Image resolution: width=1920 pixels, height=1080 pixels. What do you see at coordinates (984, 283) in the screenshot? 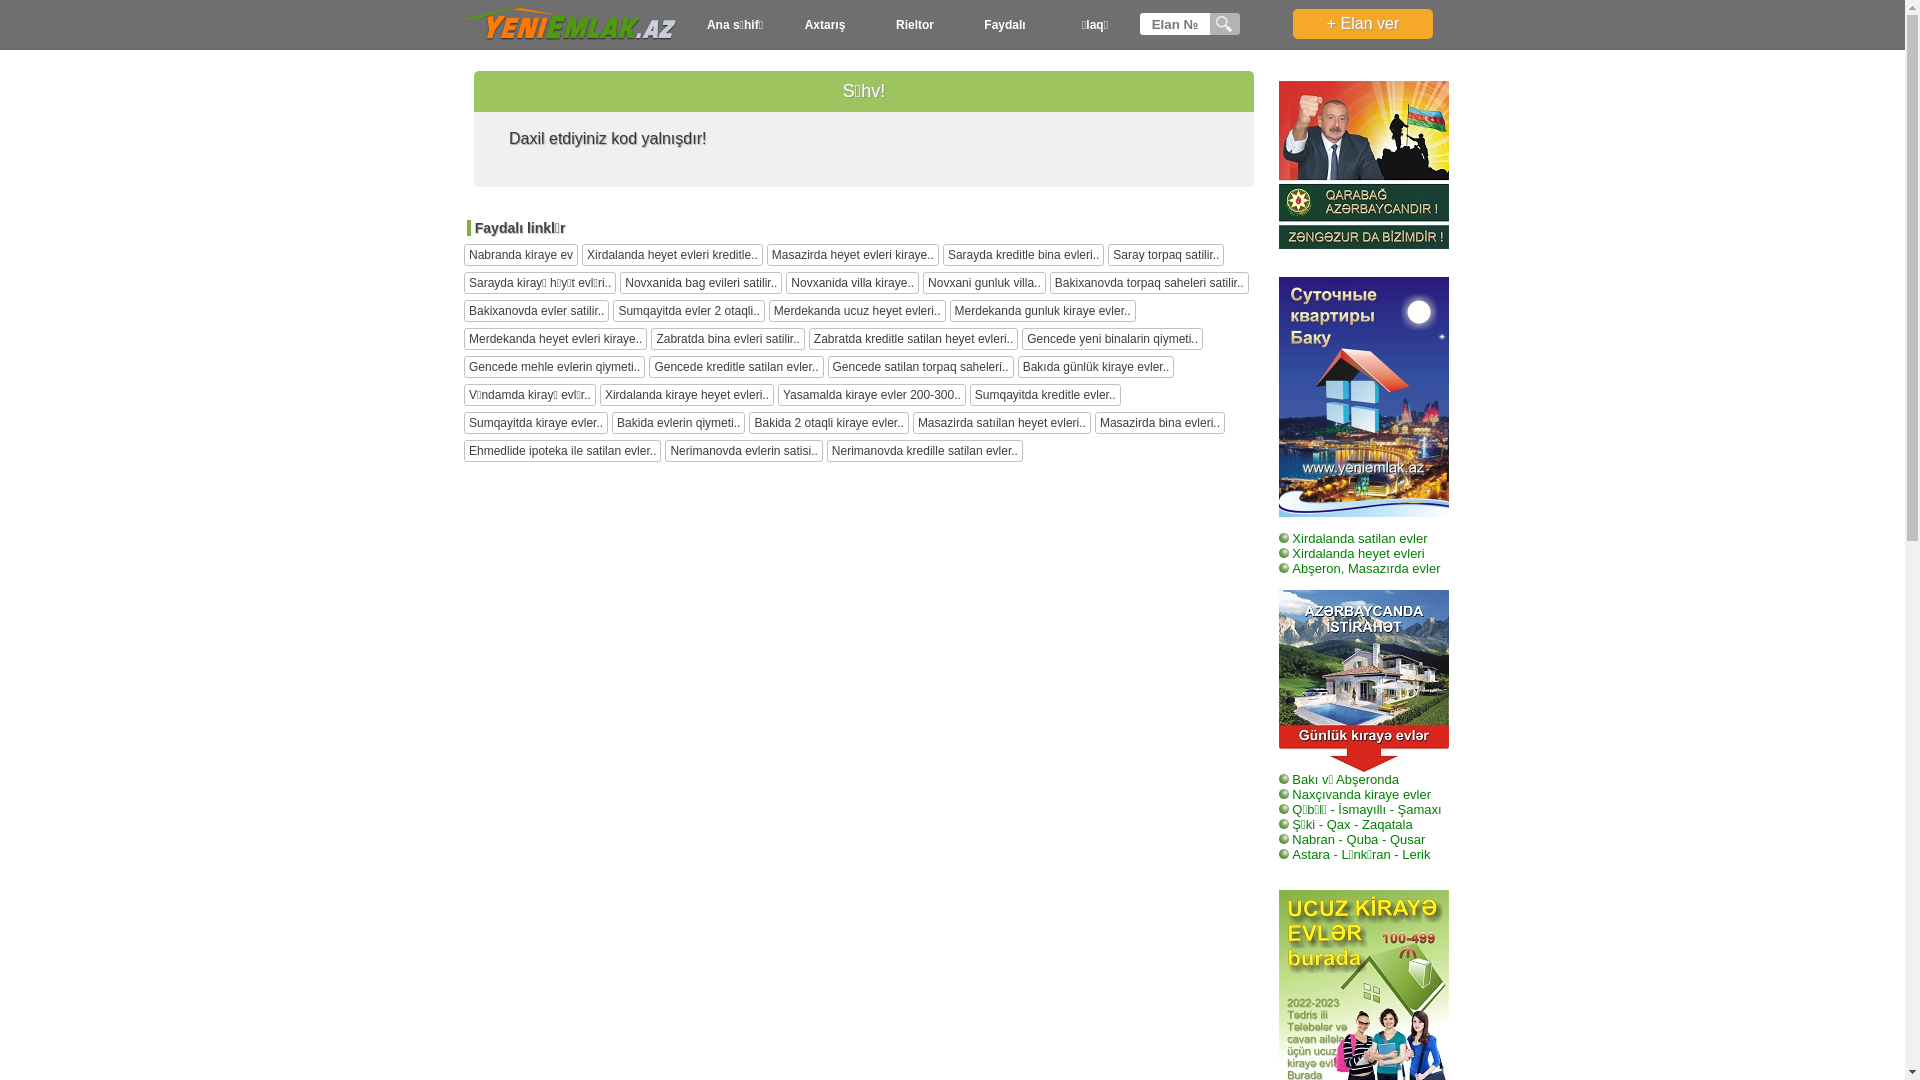
I see `Novxani gunluk villa..` at bounding box center [984, 283].